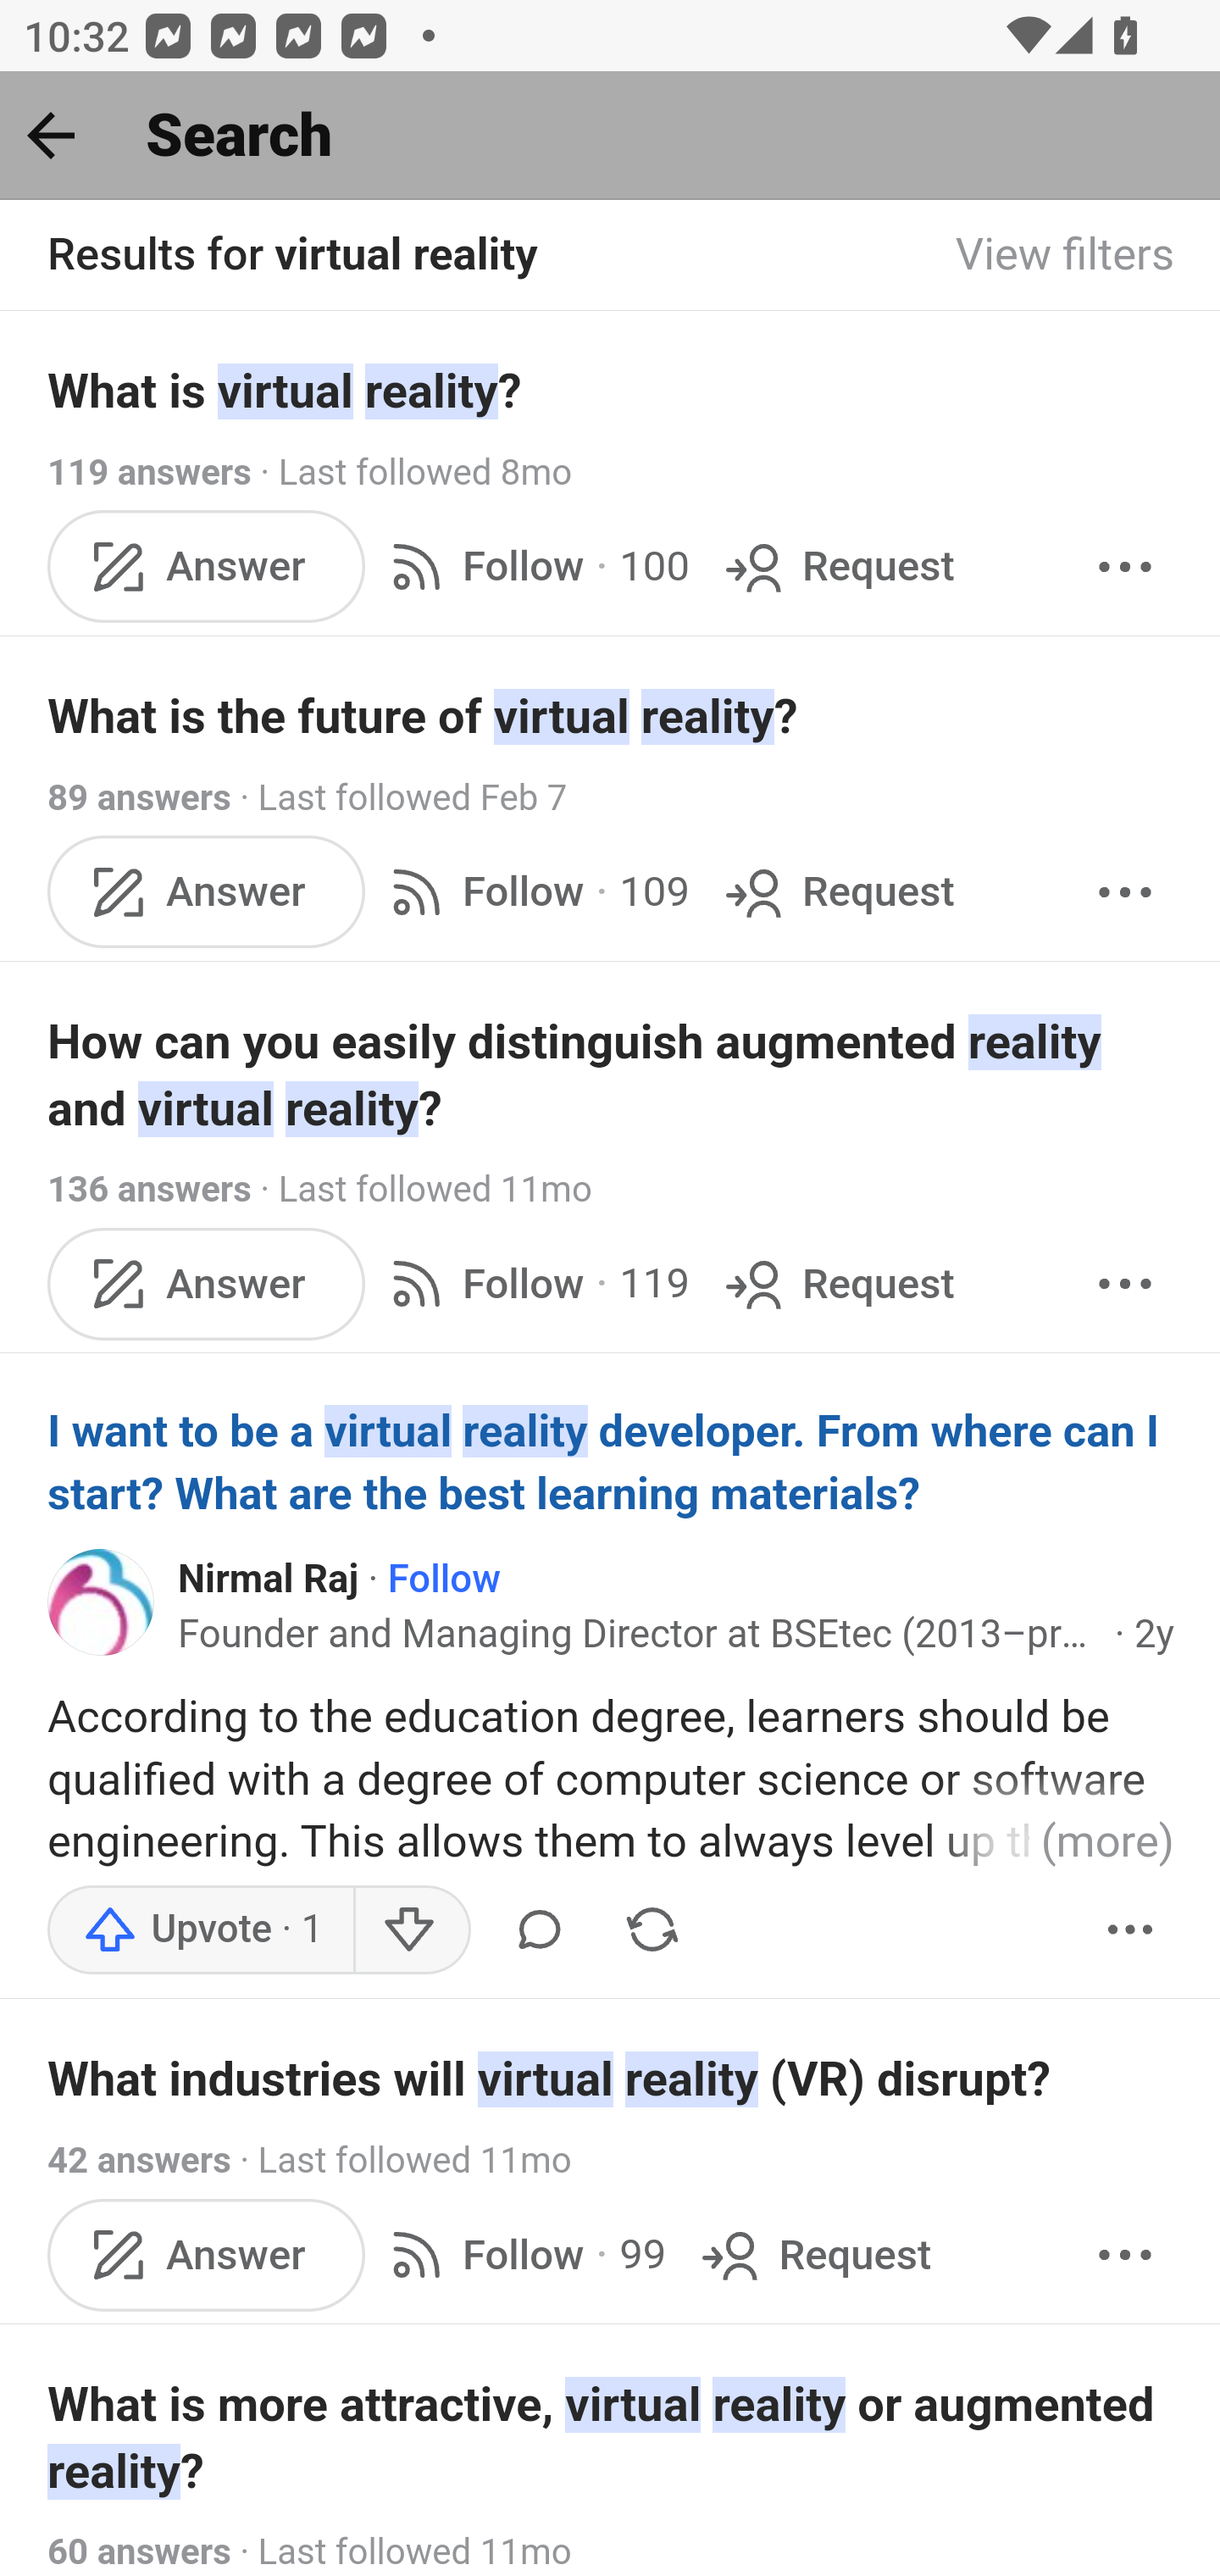  Describe the element at coordinates (149, 472) in the screenshot. I see `119 answers 119  answers` at that location.